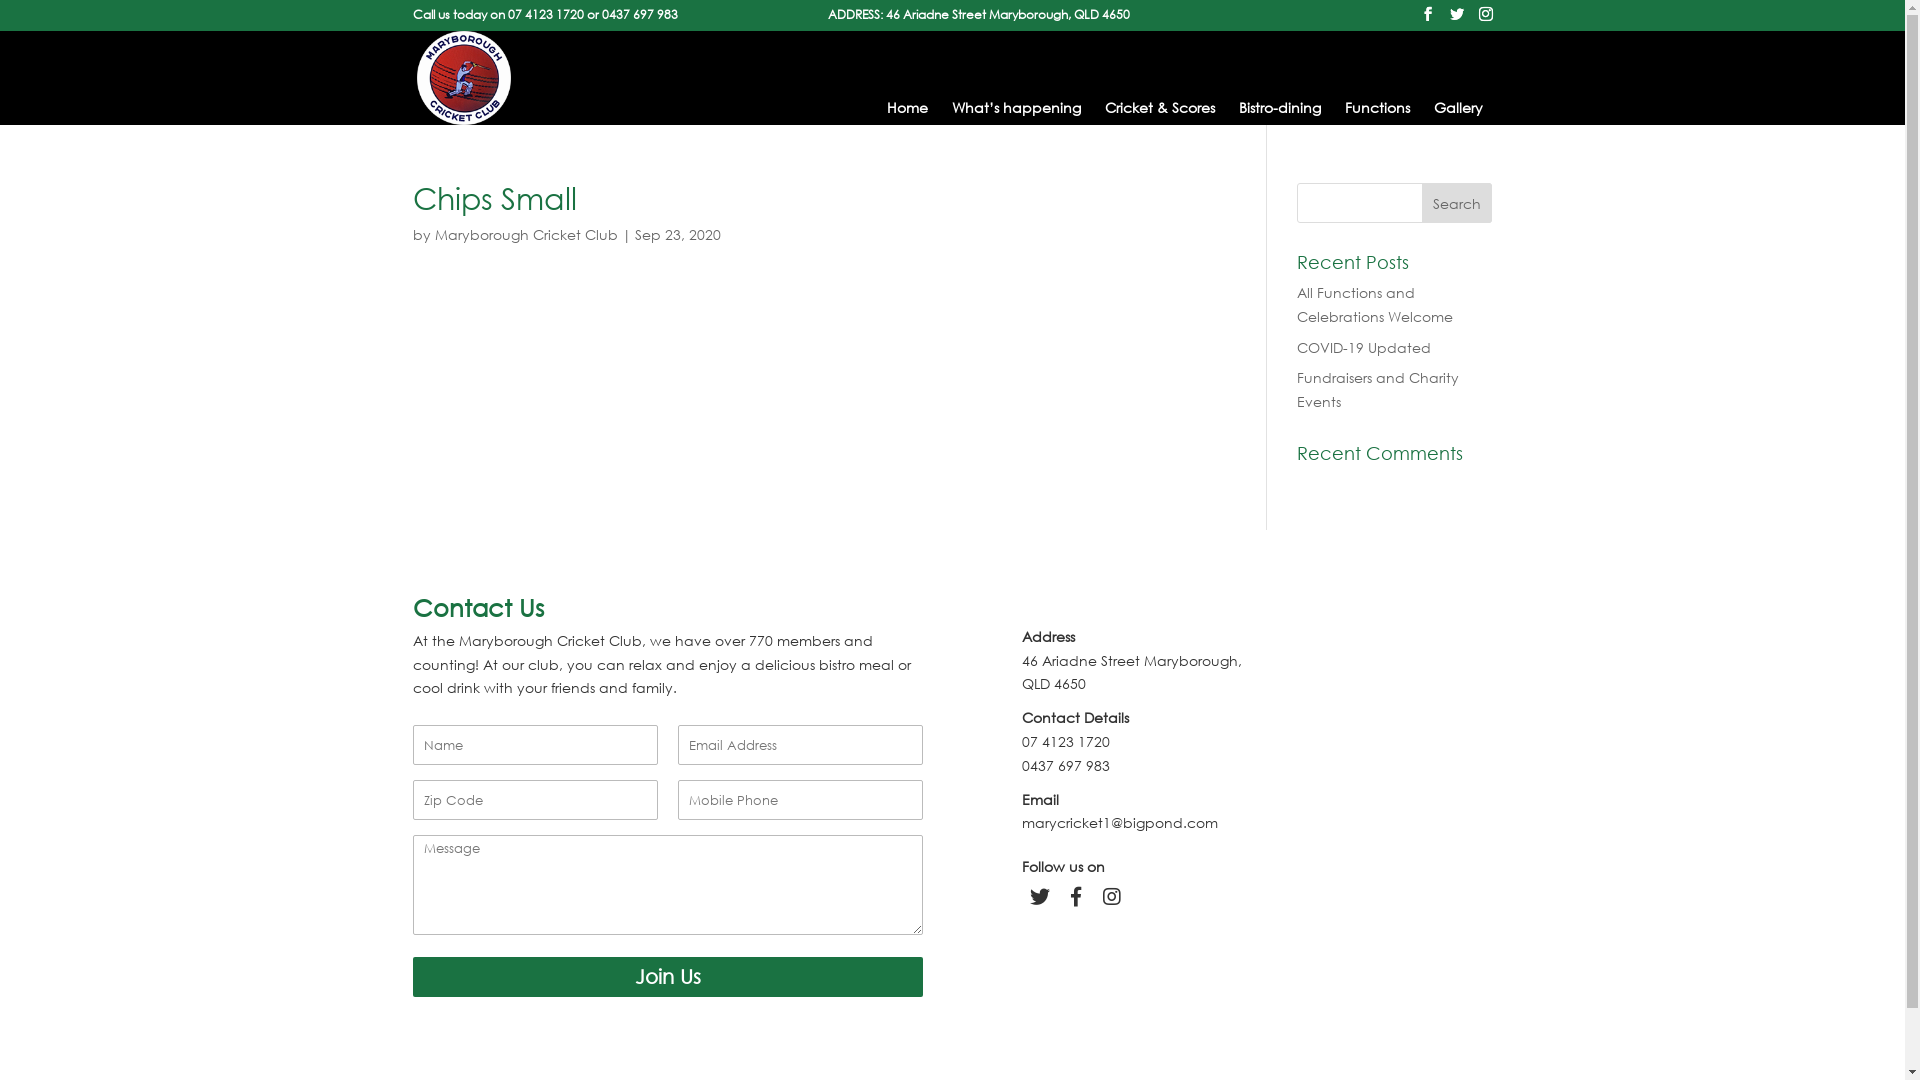 Image resolution: width=1920 pixels, height=1080 pixels. I want to click on Gallery, so click(1458, 108).